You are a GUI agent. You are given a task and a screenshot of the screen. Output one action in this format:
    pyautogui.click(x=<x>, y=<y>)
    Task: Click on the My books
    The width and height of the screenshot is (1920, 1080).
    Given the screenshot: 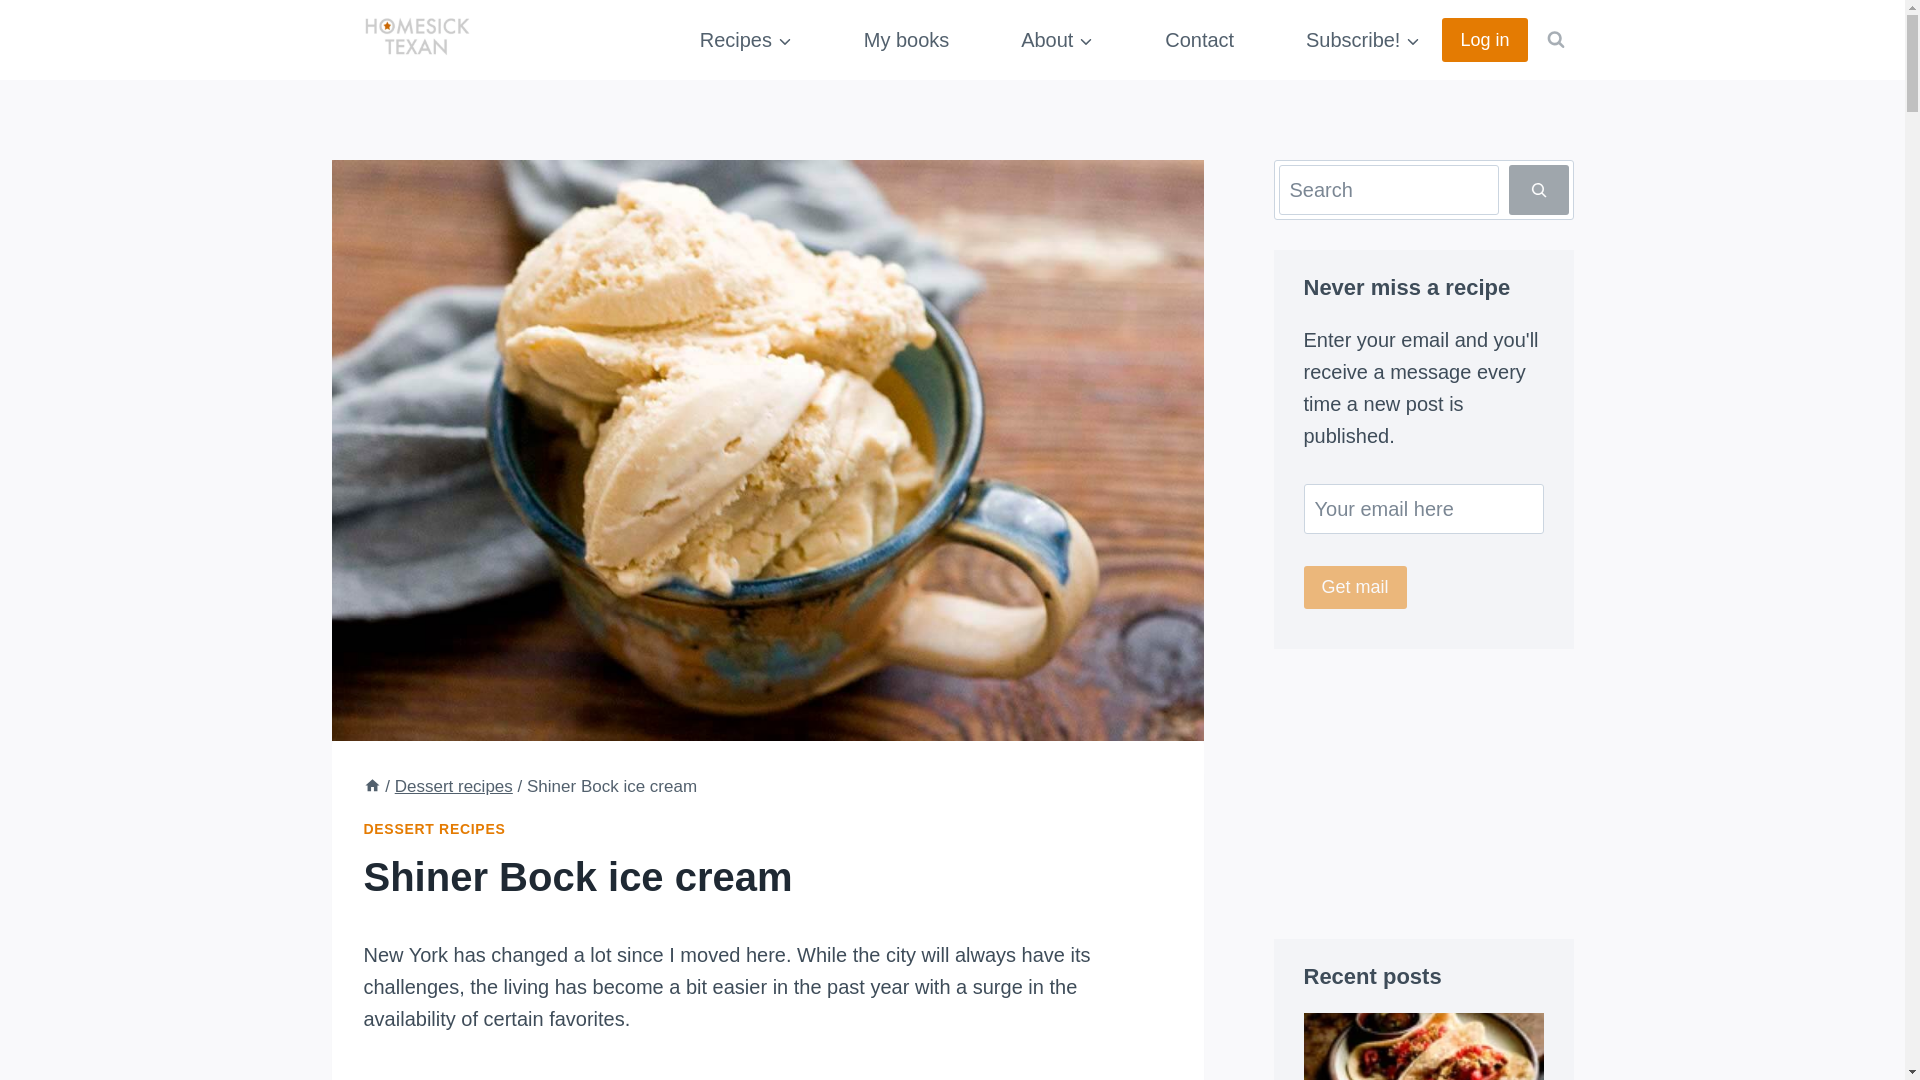 What is the action you would take?
    pyautogui.click(x=906, y=40)
    